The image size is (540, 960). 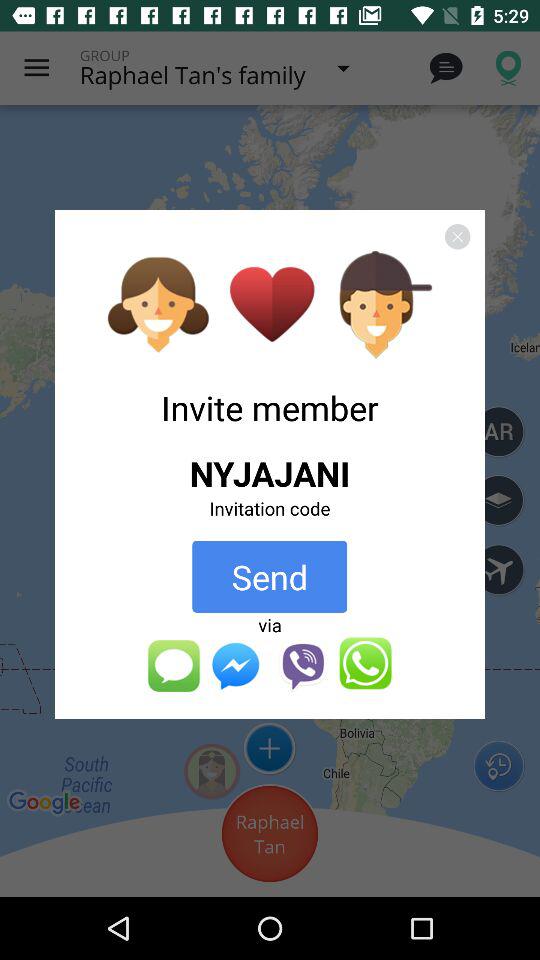 I want to click on apps, so click(x=269, y=664).